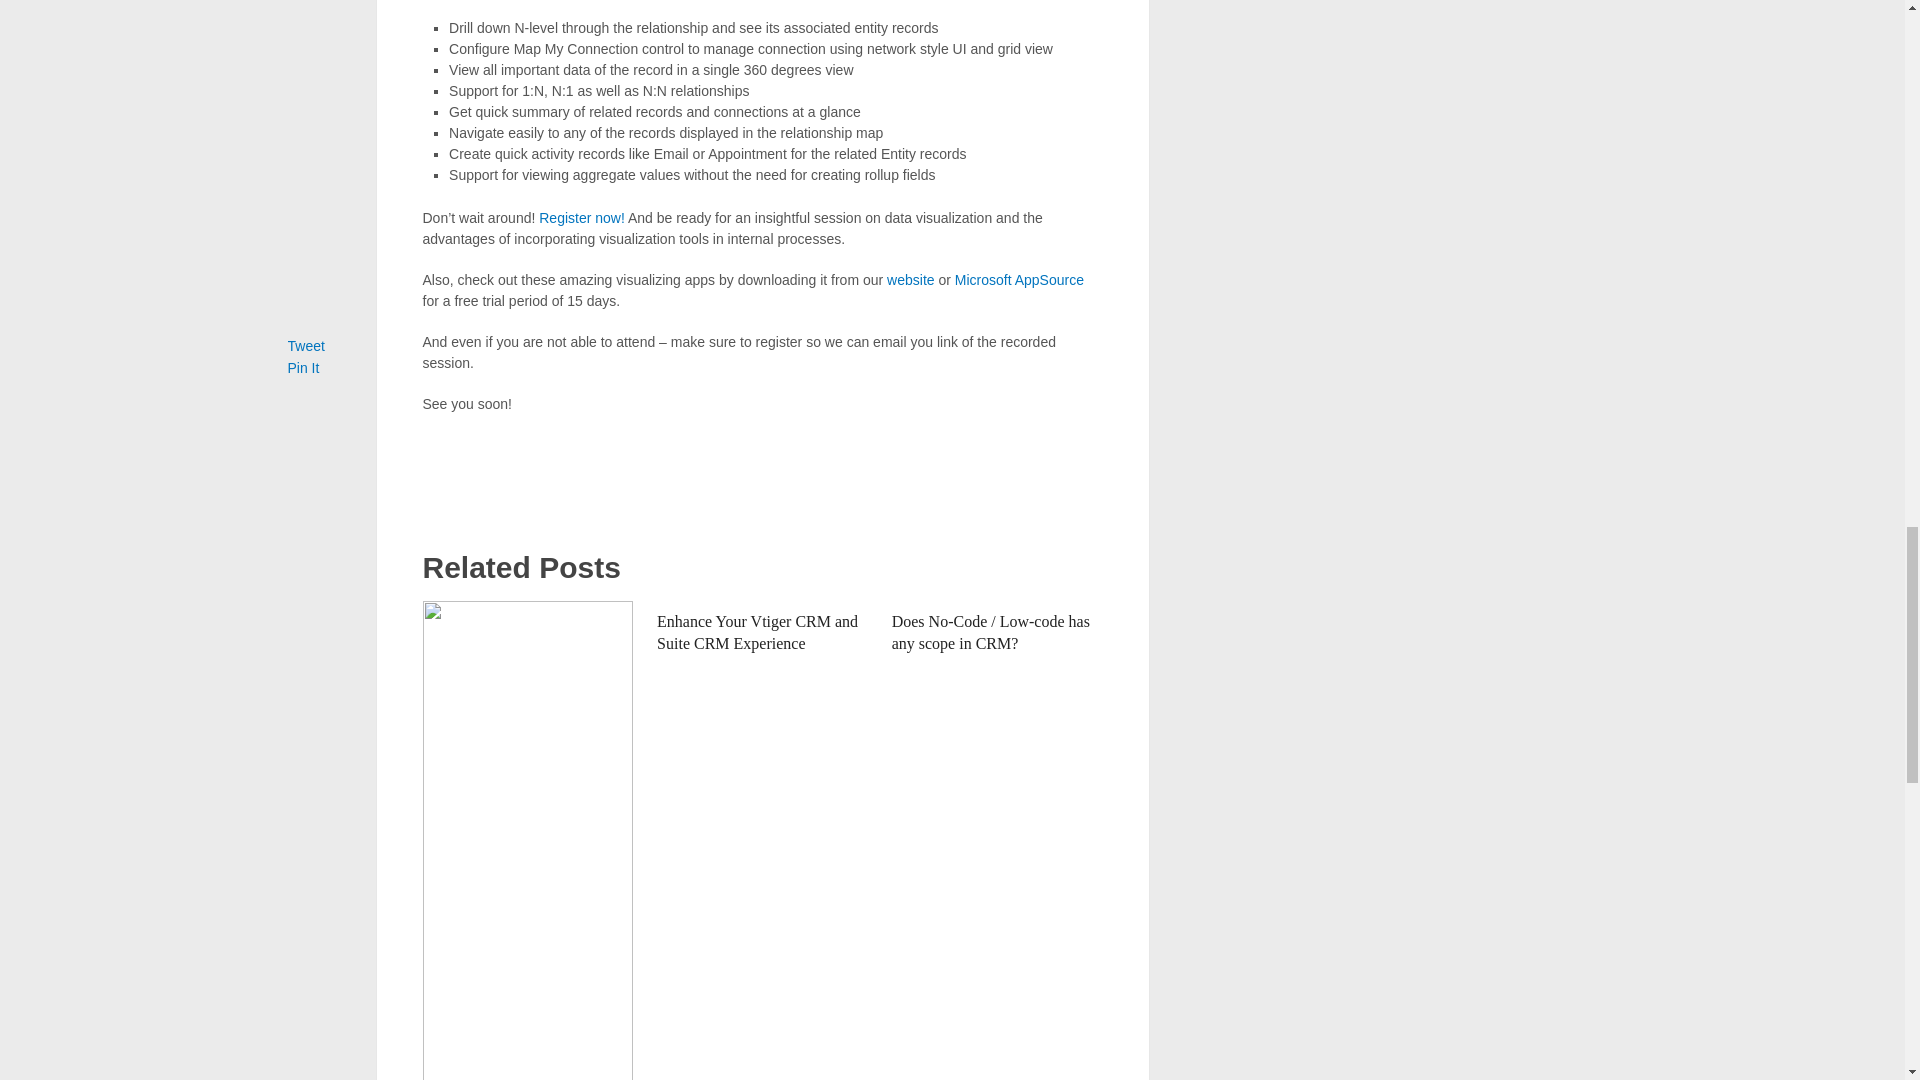 Image resolution: width=1920 pixels, height=1080 pixels. I want to click on Microsoft AppSource, so click(1019, 280).